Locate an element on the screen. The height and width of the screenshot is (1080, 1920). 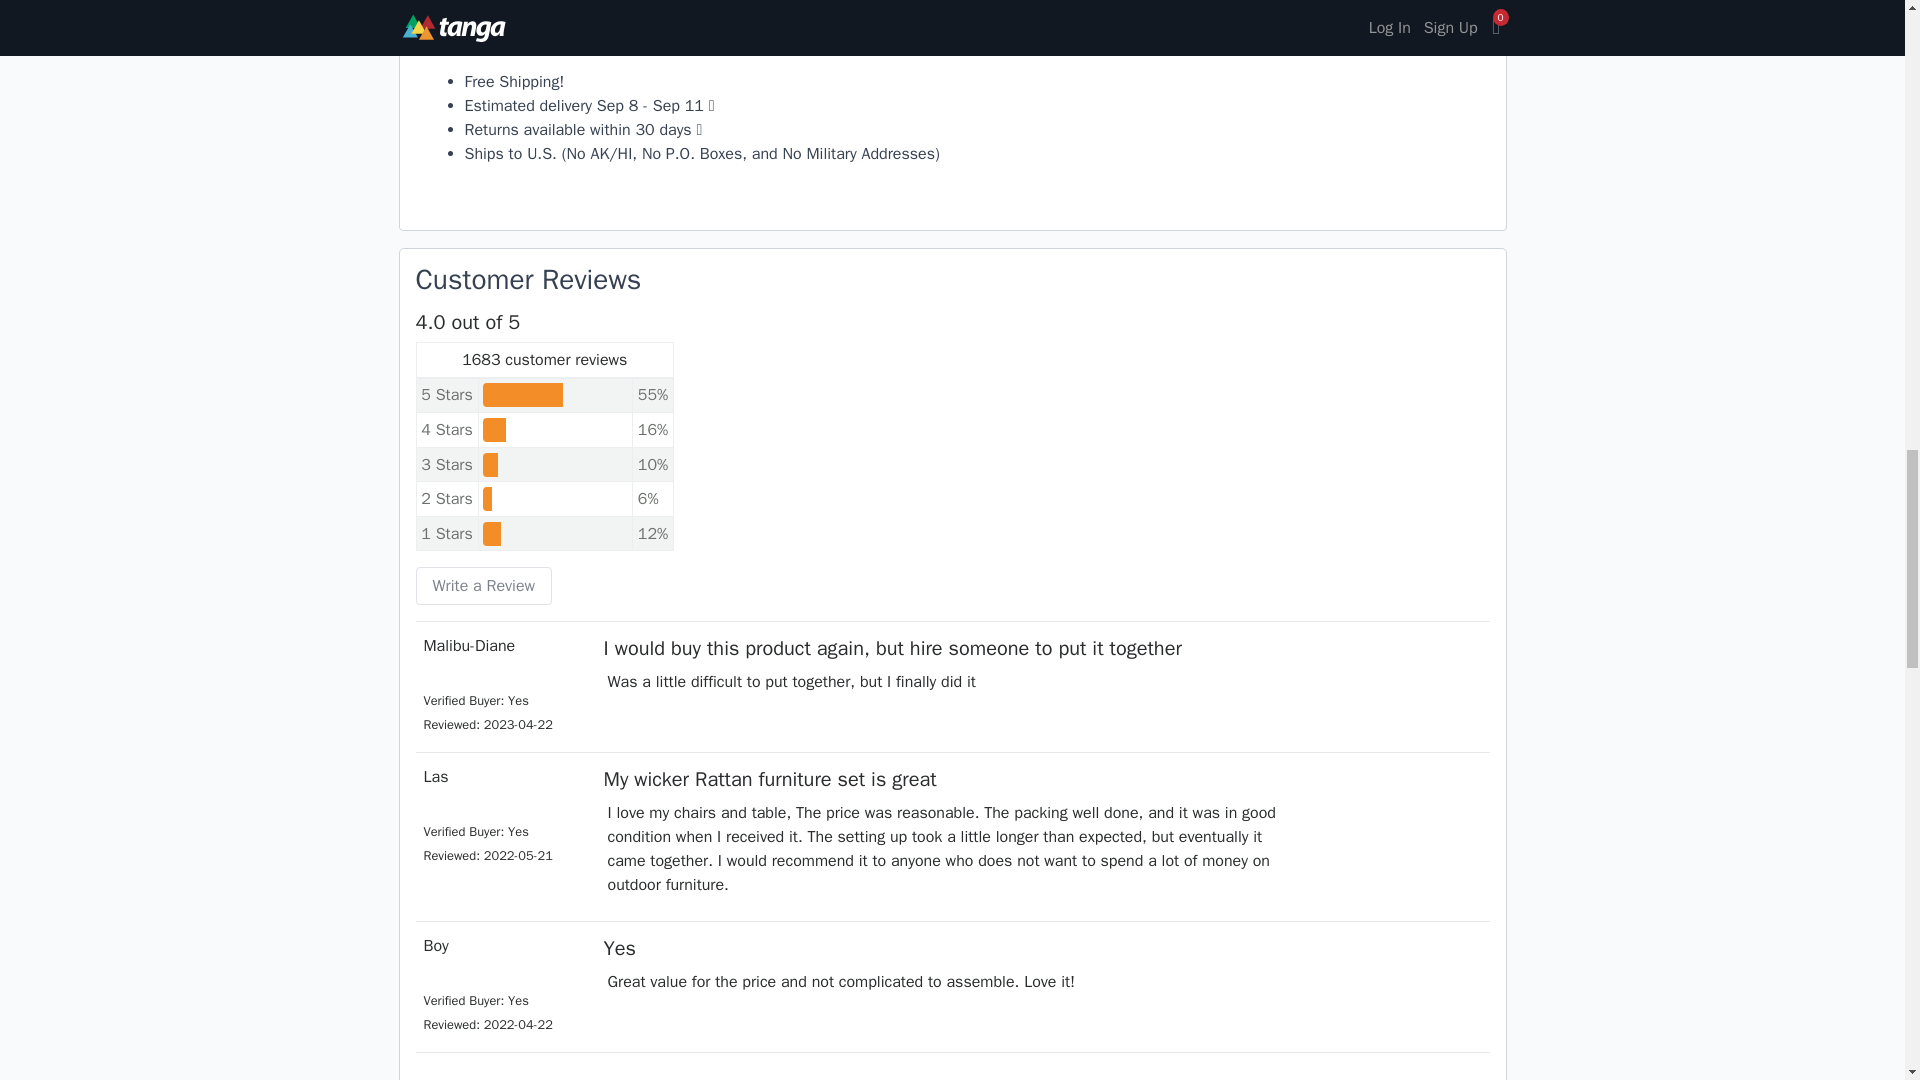
928 reviews is located at coordinates (446, 394).